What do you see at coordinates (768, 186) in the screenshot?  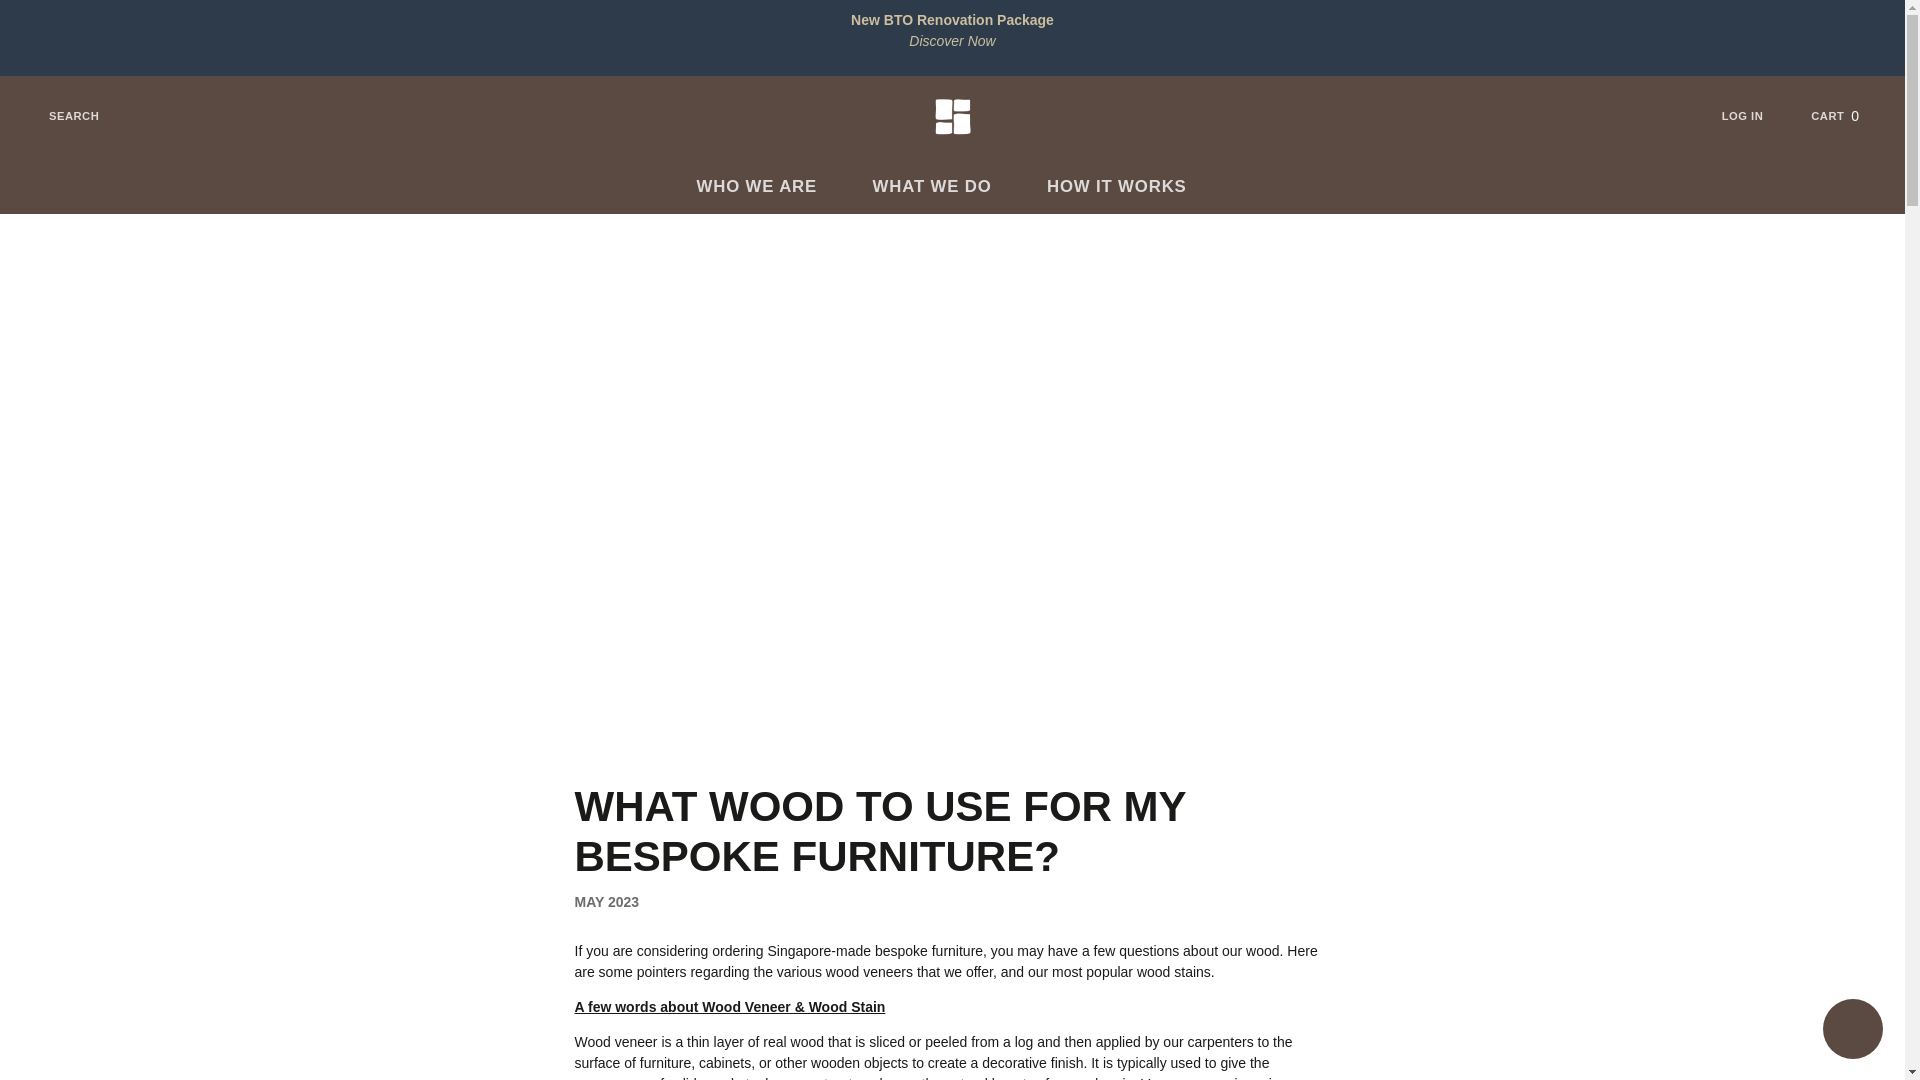 I see `WHO WE ARE` at bounding box center [768, 186].